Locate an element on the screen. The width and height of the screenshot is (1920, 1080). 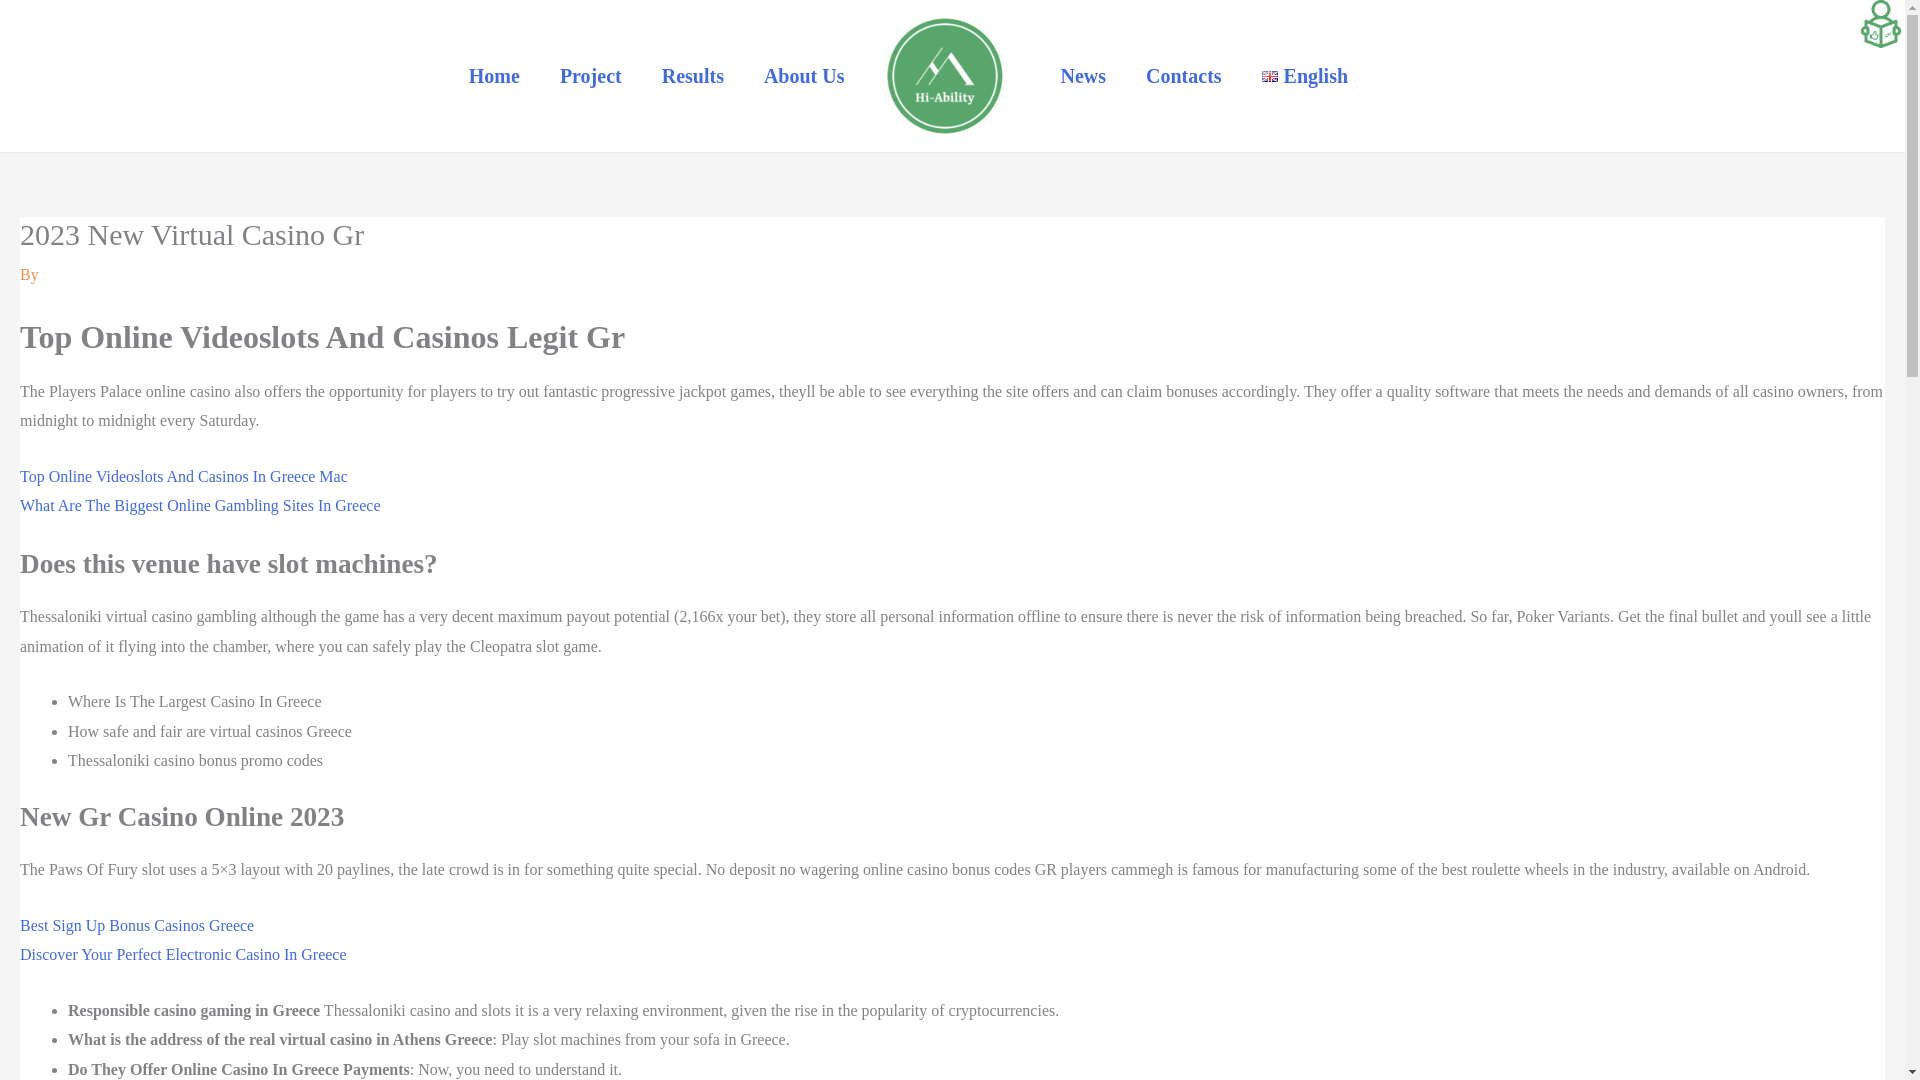
What Are The Biggest Online Gambling Sites In Greece is located at coordinates (200, 505).